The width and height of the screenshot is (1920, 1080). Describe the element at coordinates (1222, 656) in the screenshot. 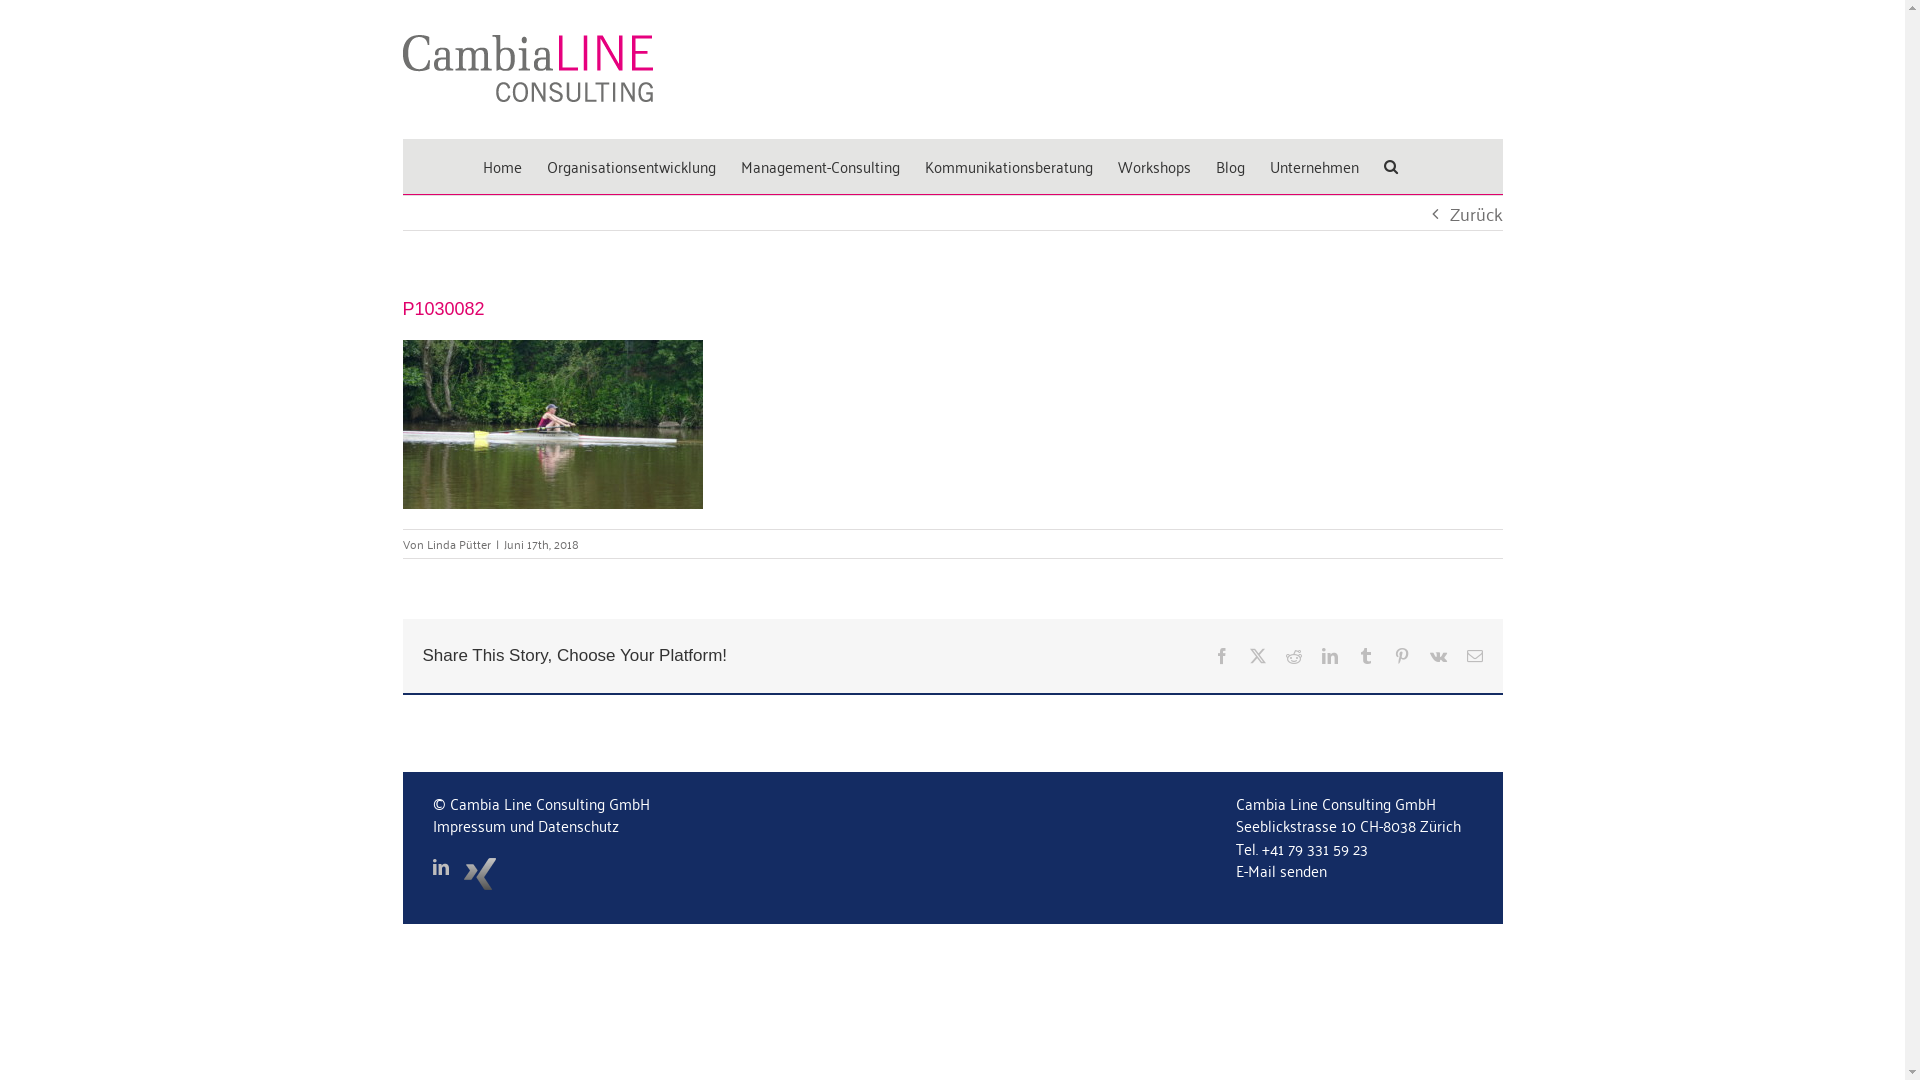

I see `Facebook` at that location.